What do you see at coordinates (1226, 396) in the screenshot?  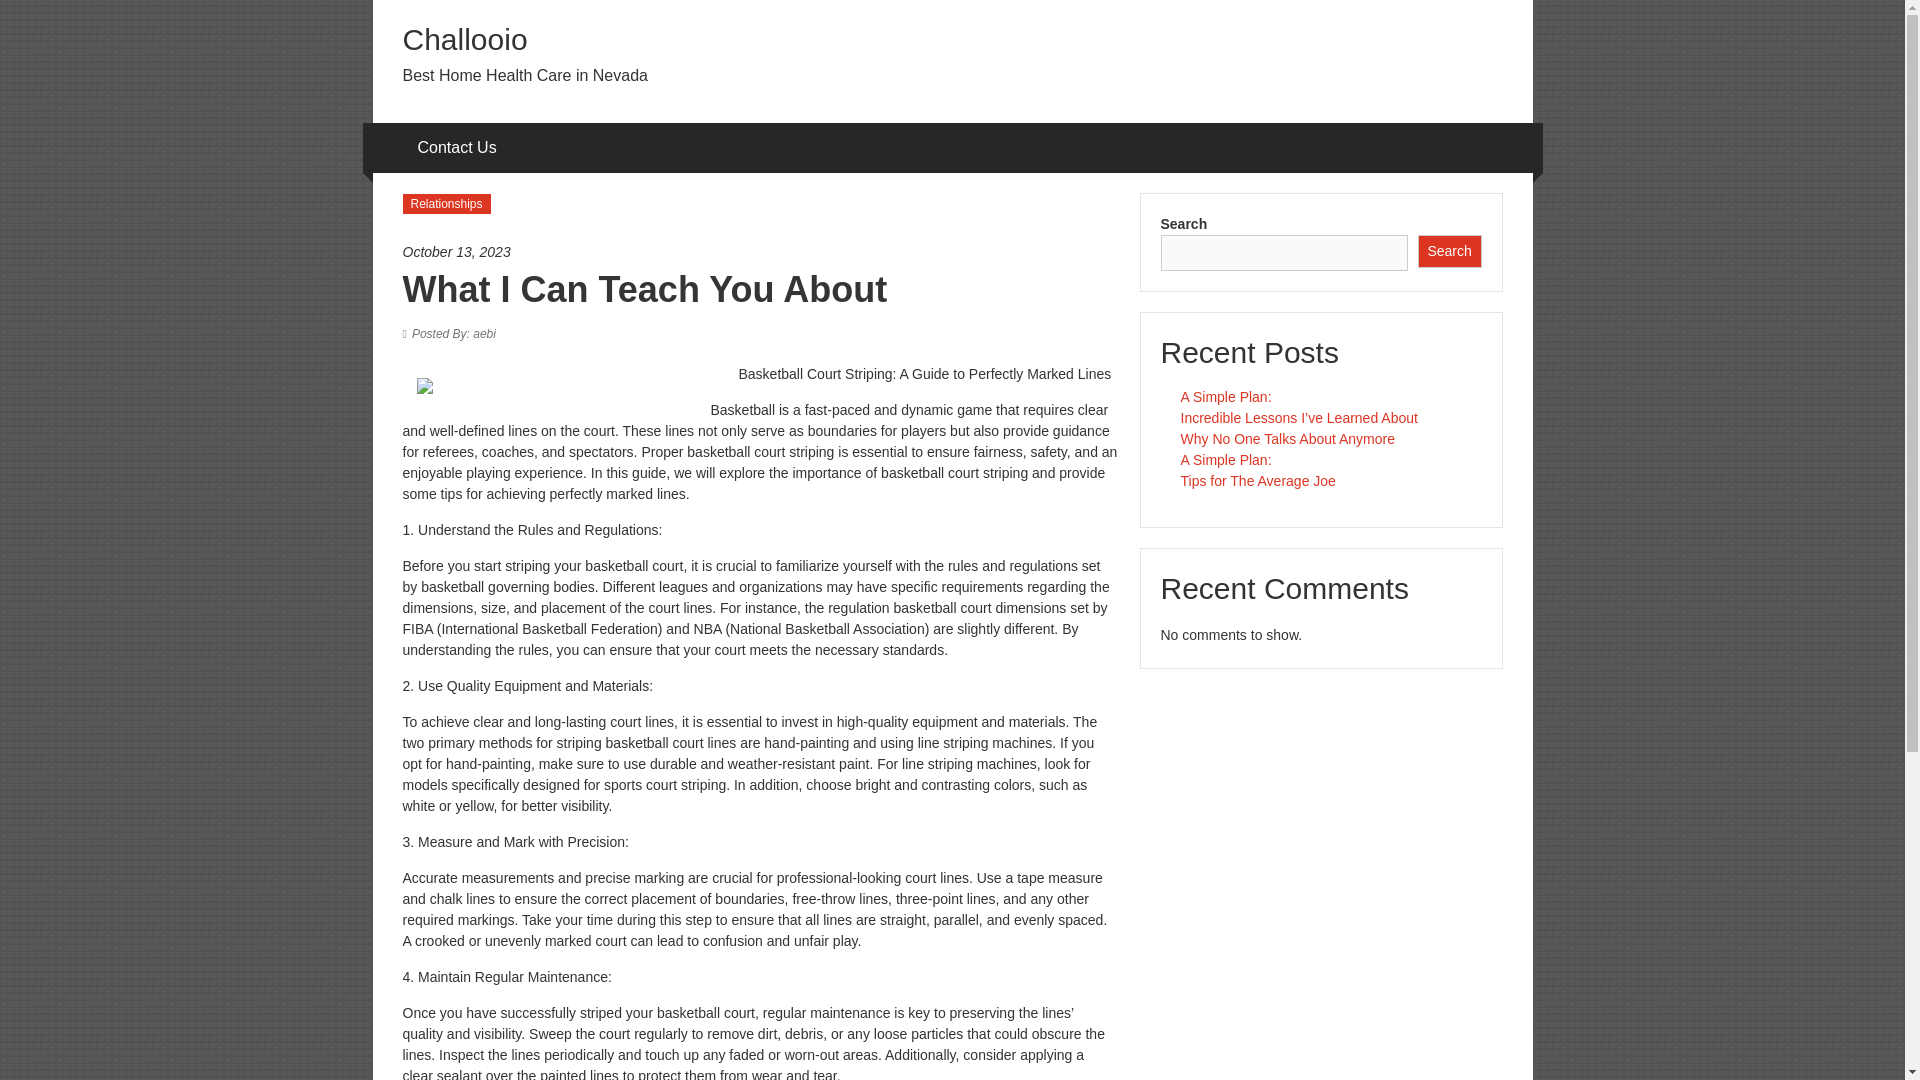 I see `A Simple Plan:` at bounding box center [1226, 396].